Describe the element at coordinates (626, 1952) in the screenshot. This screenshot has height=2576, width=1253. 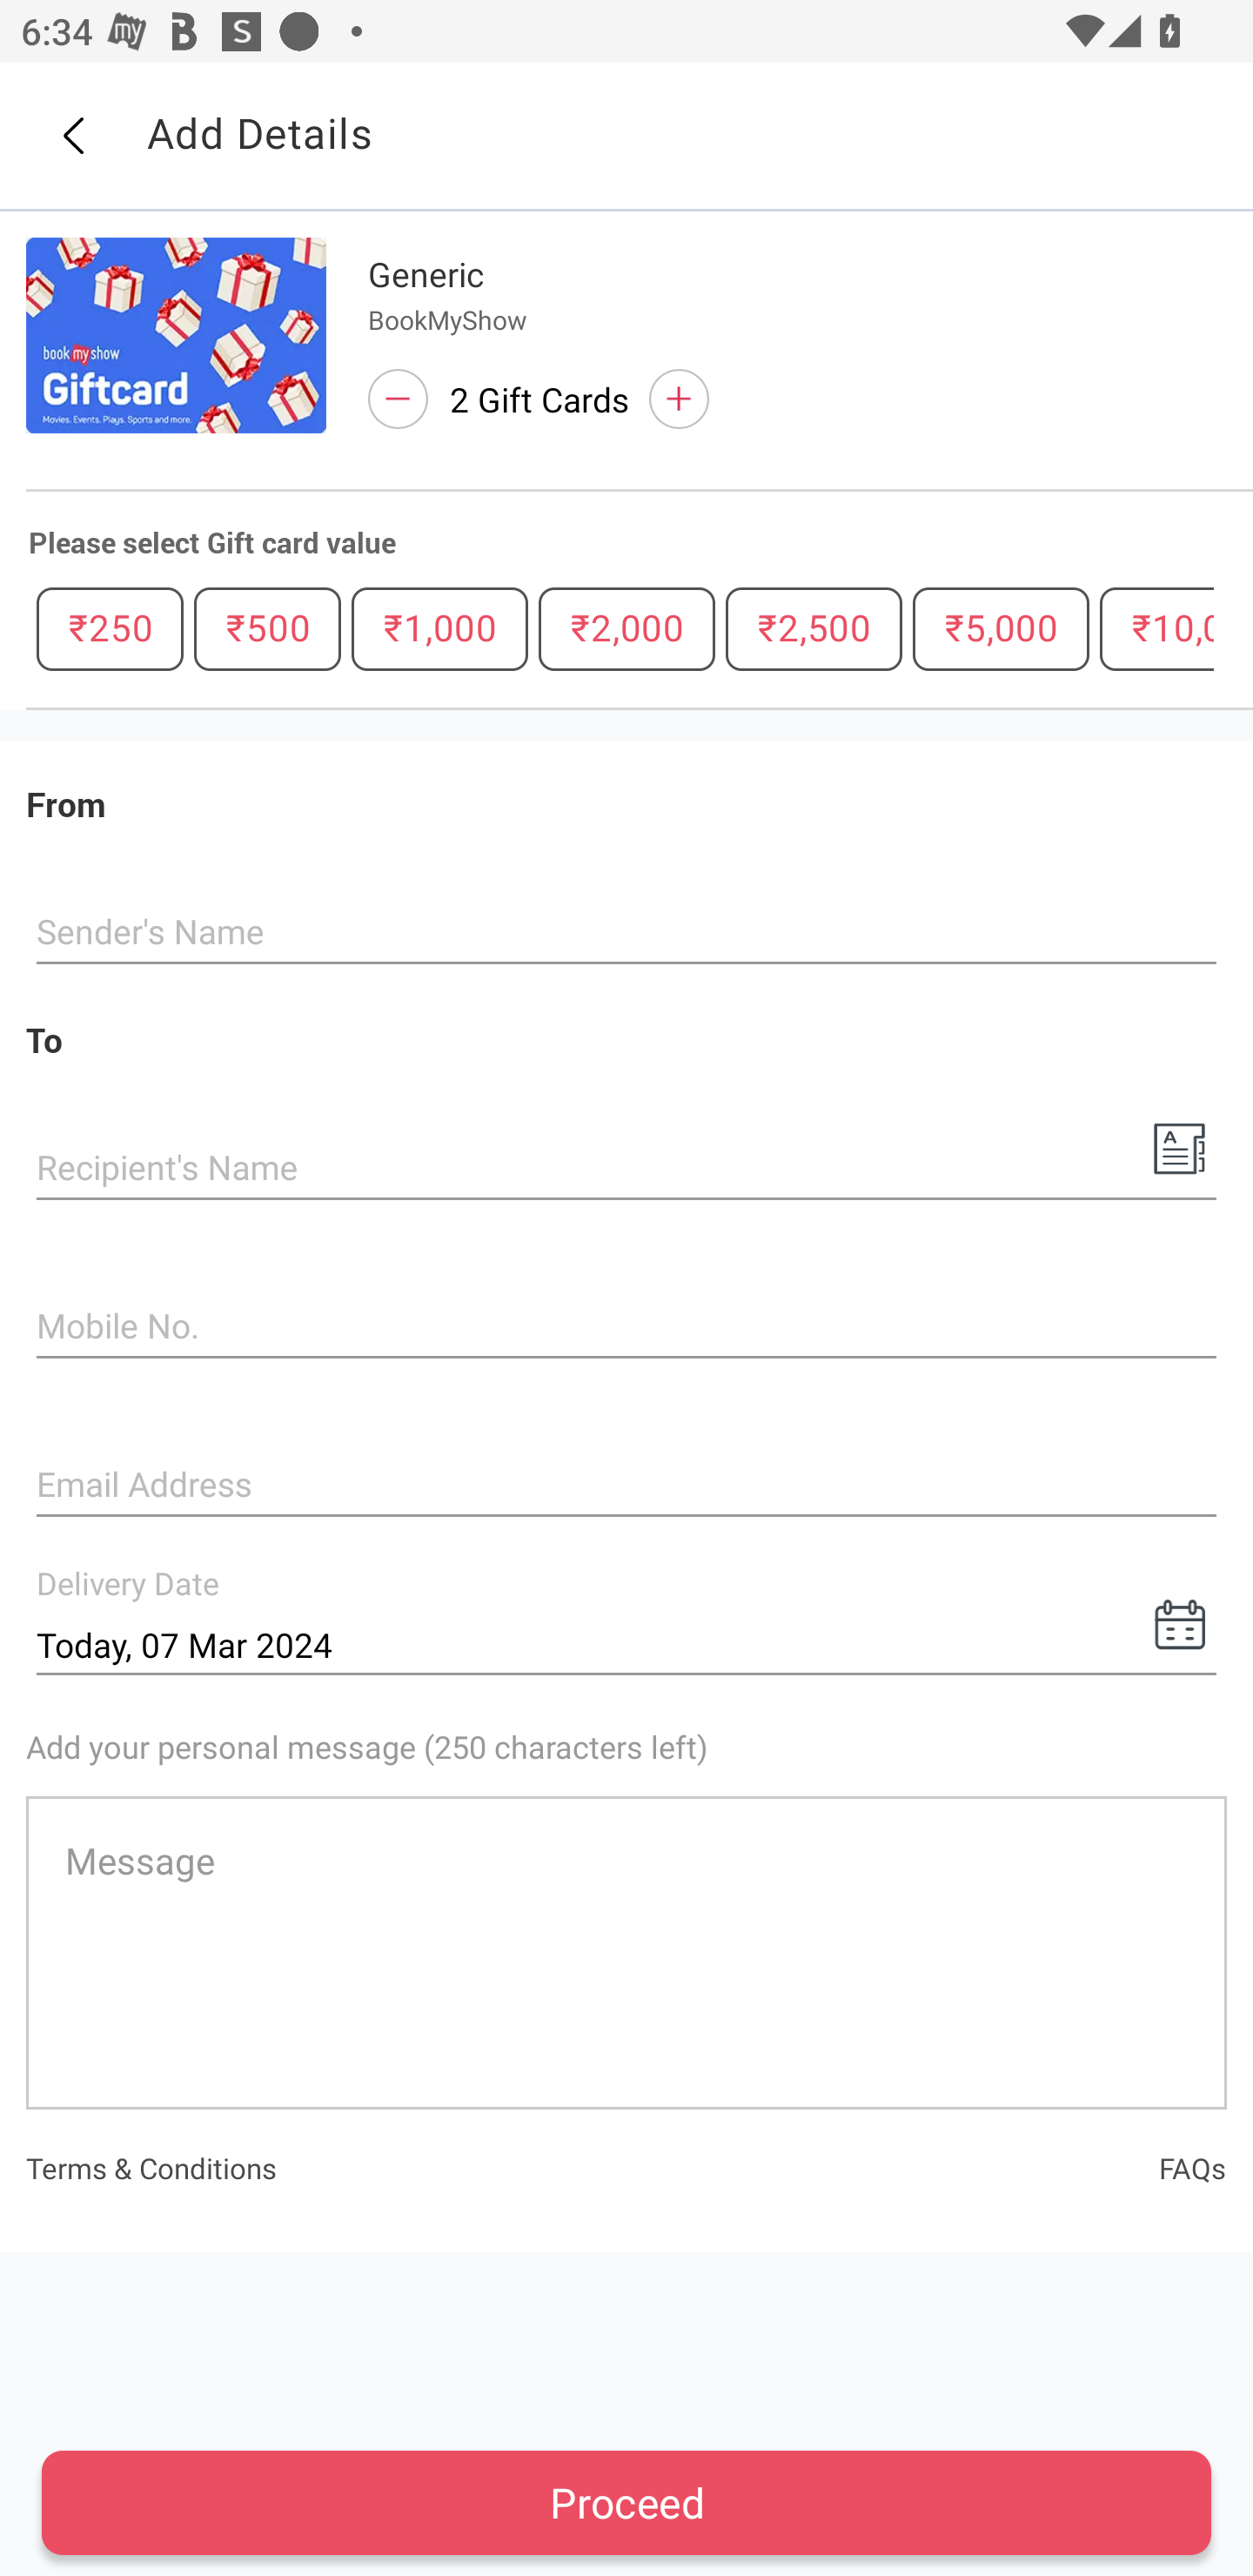
I see `Message` at that location.